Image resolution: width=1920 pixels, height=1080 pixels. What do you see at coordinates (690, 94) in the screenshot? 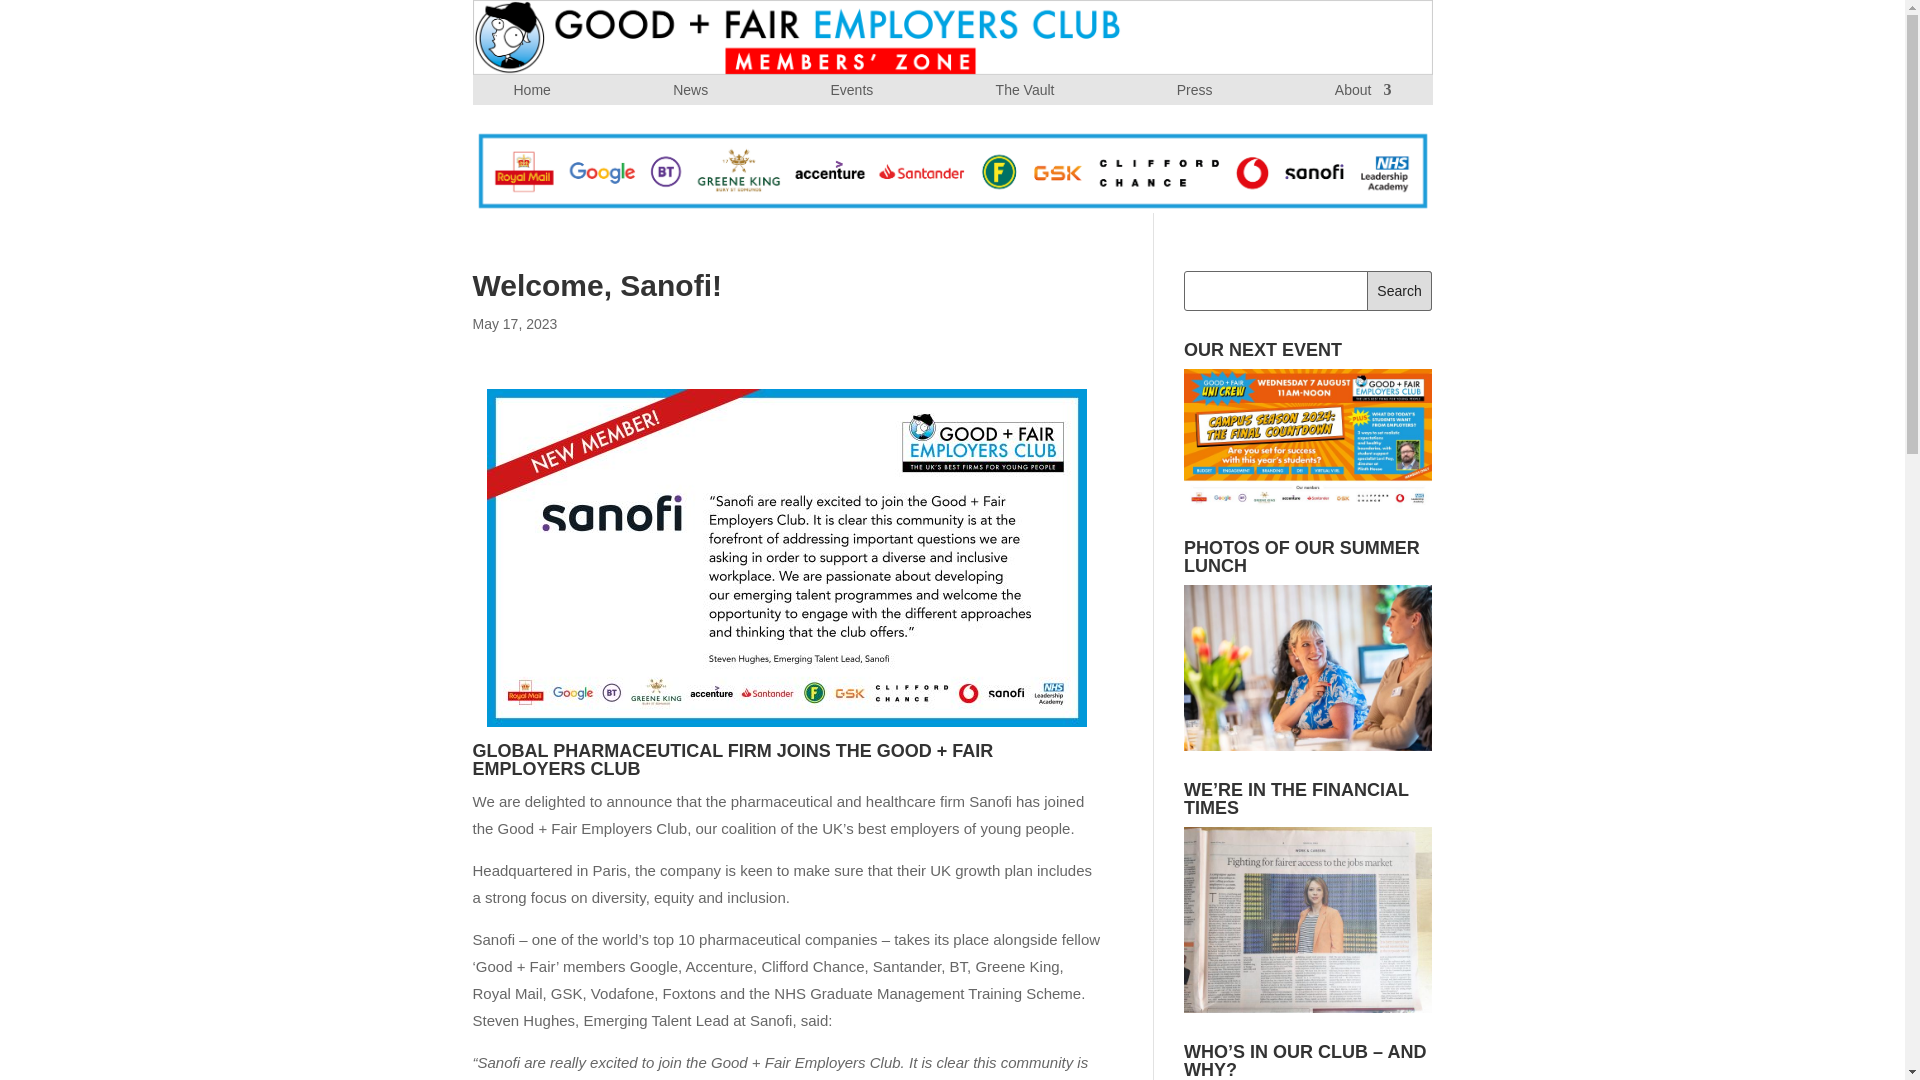
I see `News` at bounding box center [690, 94].